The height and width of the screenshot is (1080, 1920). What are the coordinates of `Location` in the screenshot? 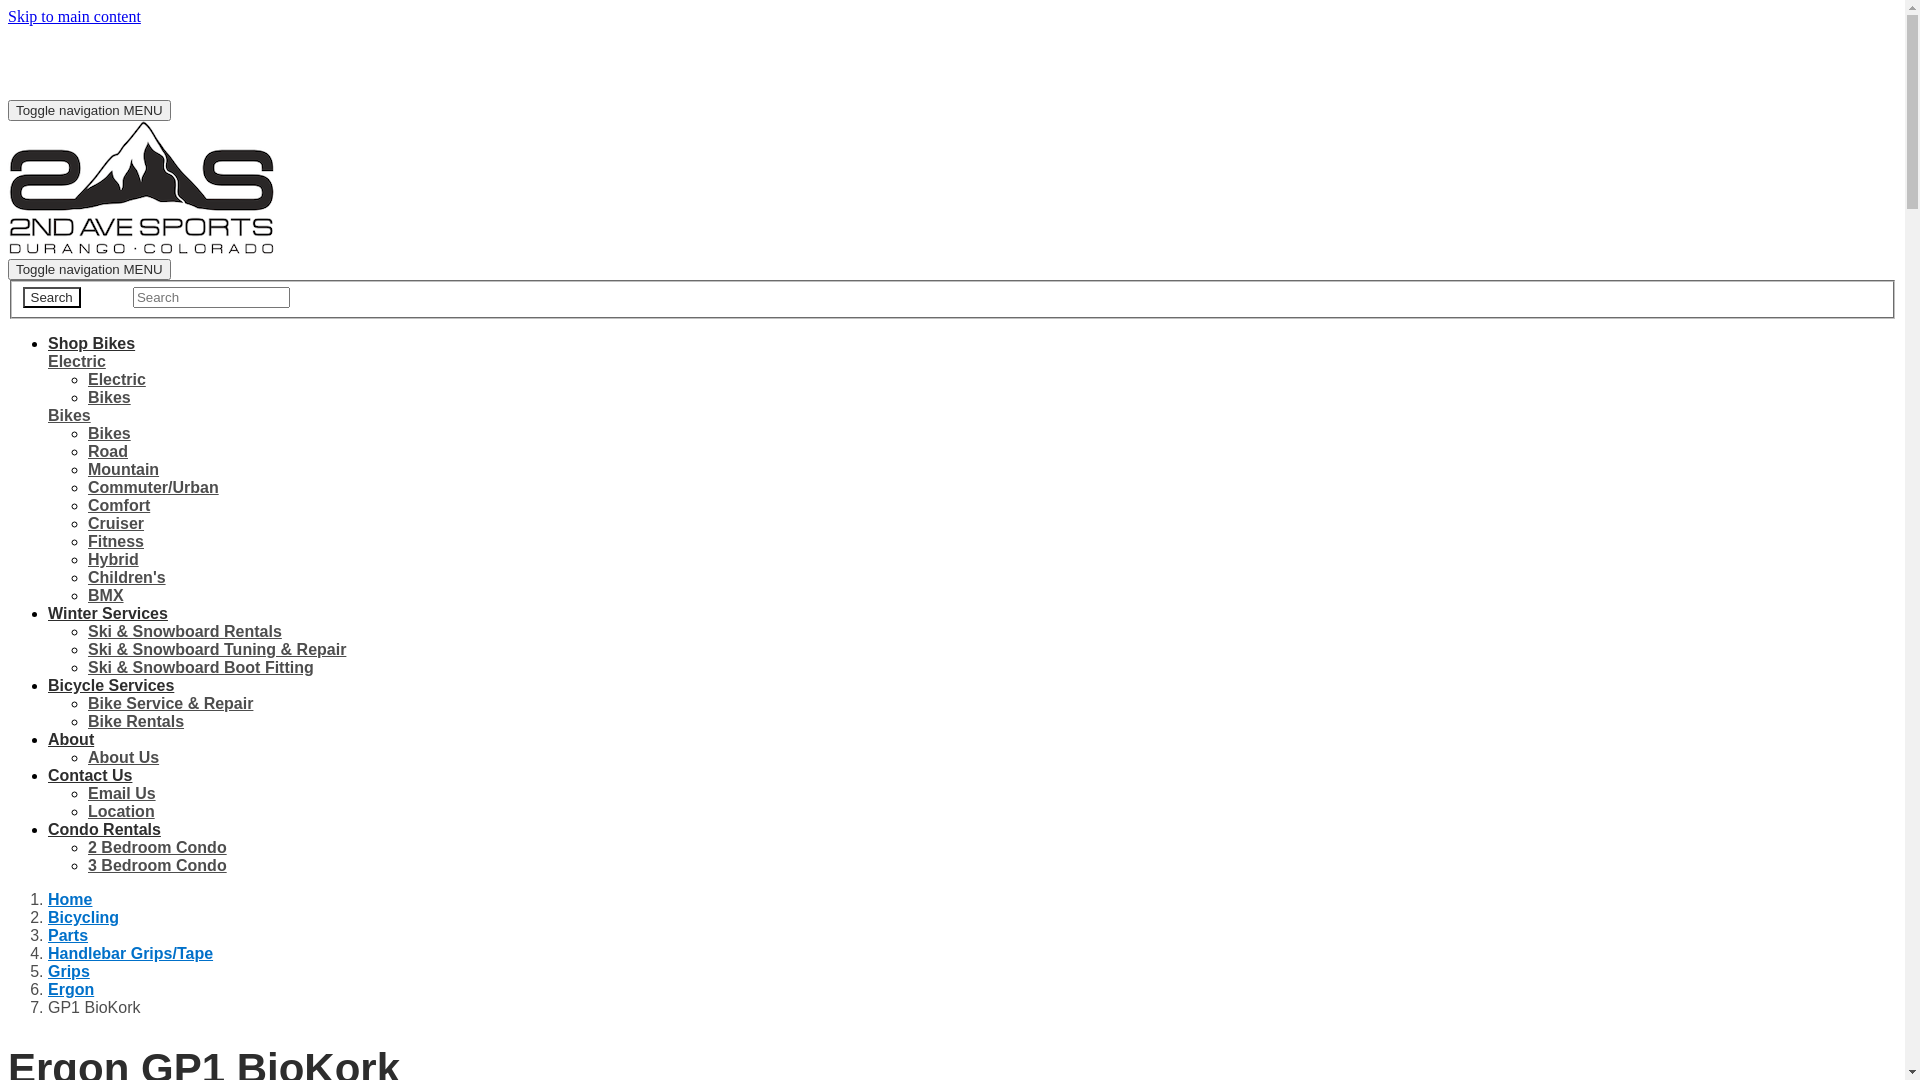 It's located at (122, 812).